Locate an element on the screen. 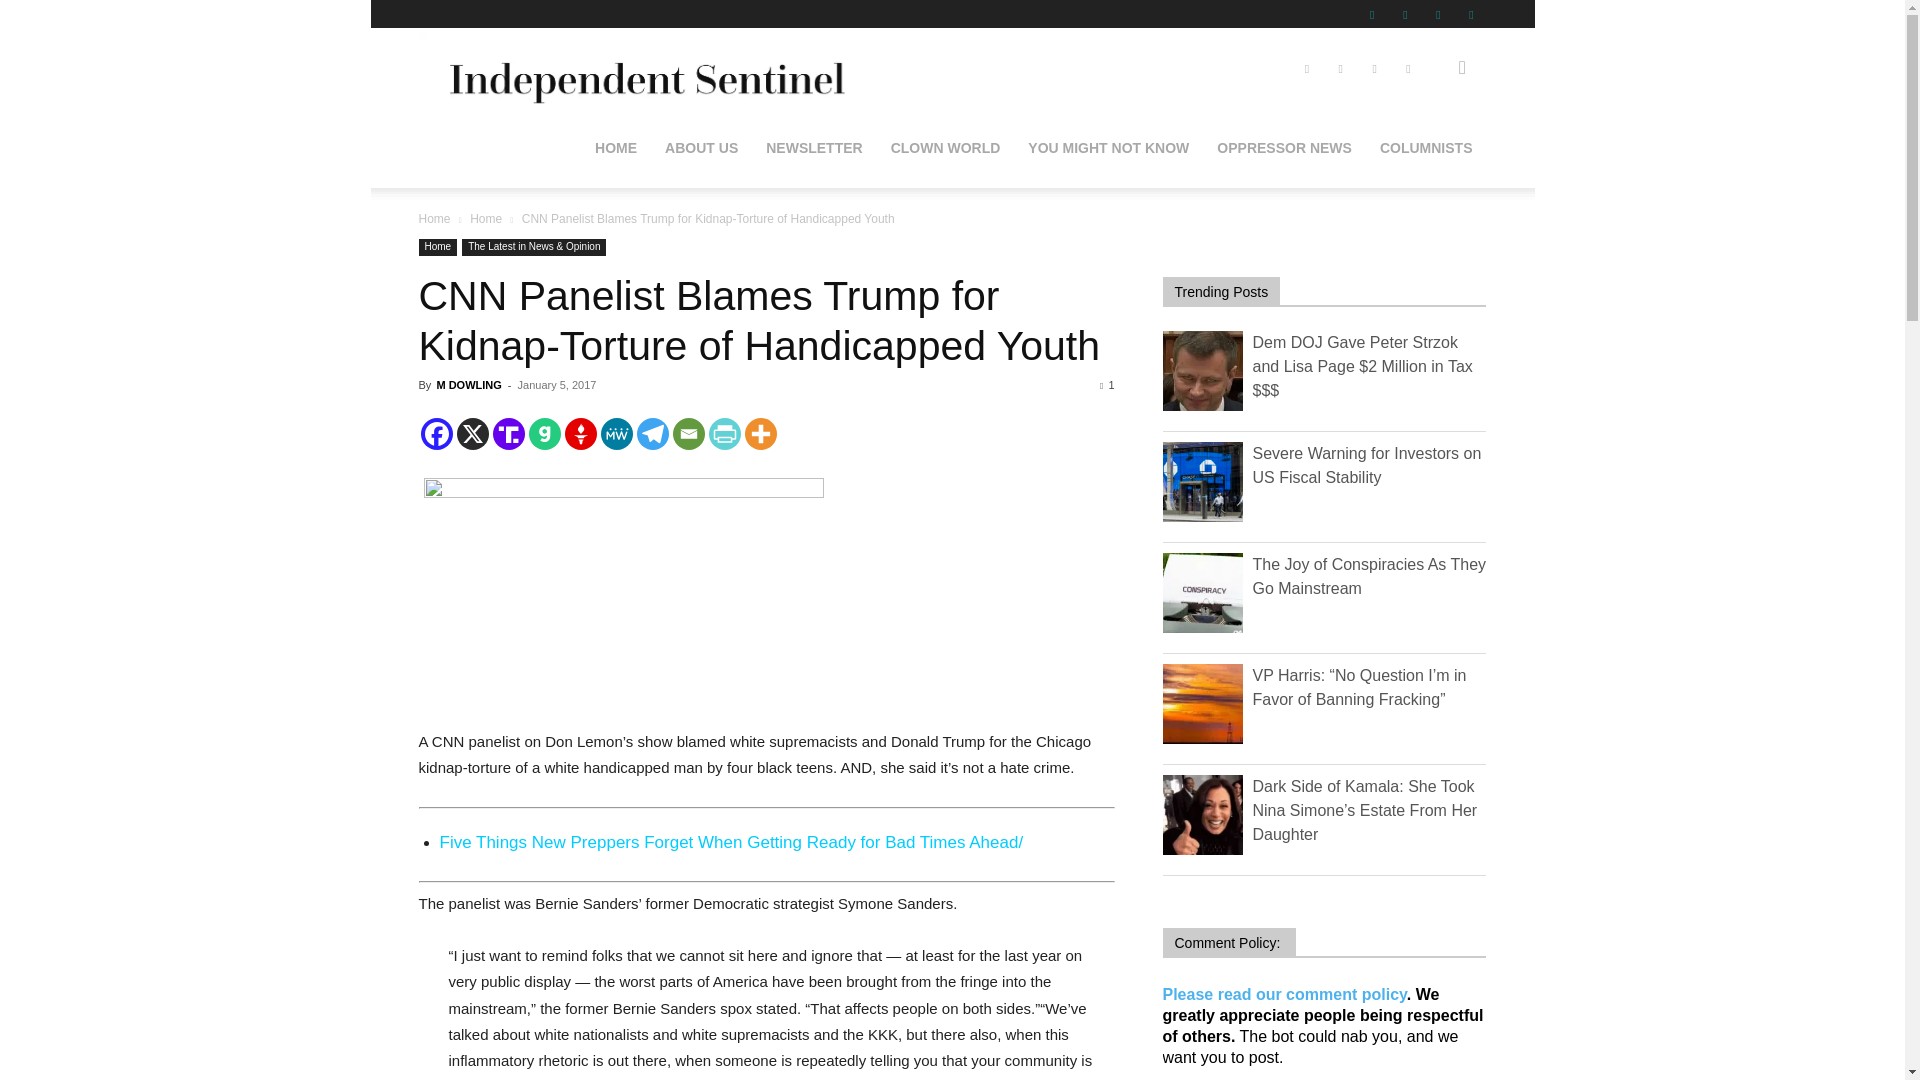 The image size is (1920, 1080). ABOUT US is located at coordinates (701, 148).